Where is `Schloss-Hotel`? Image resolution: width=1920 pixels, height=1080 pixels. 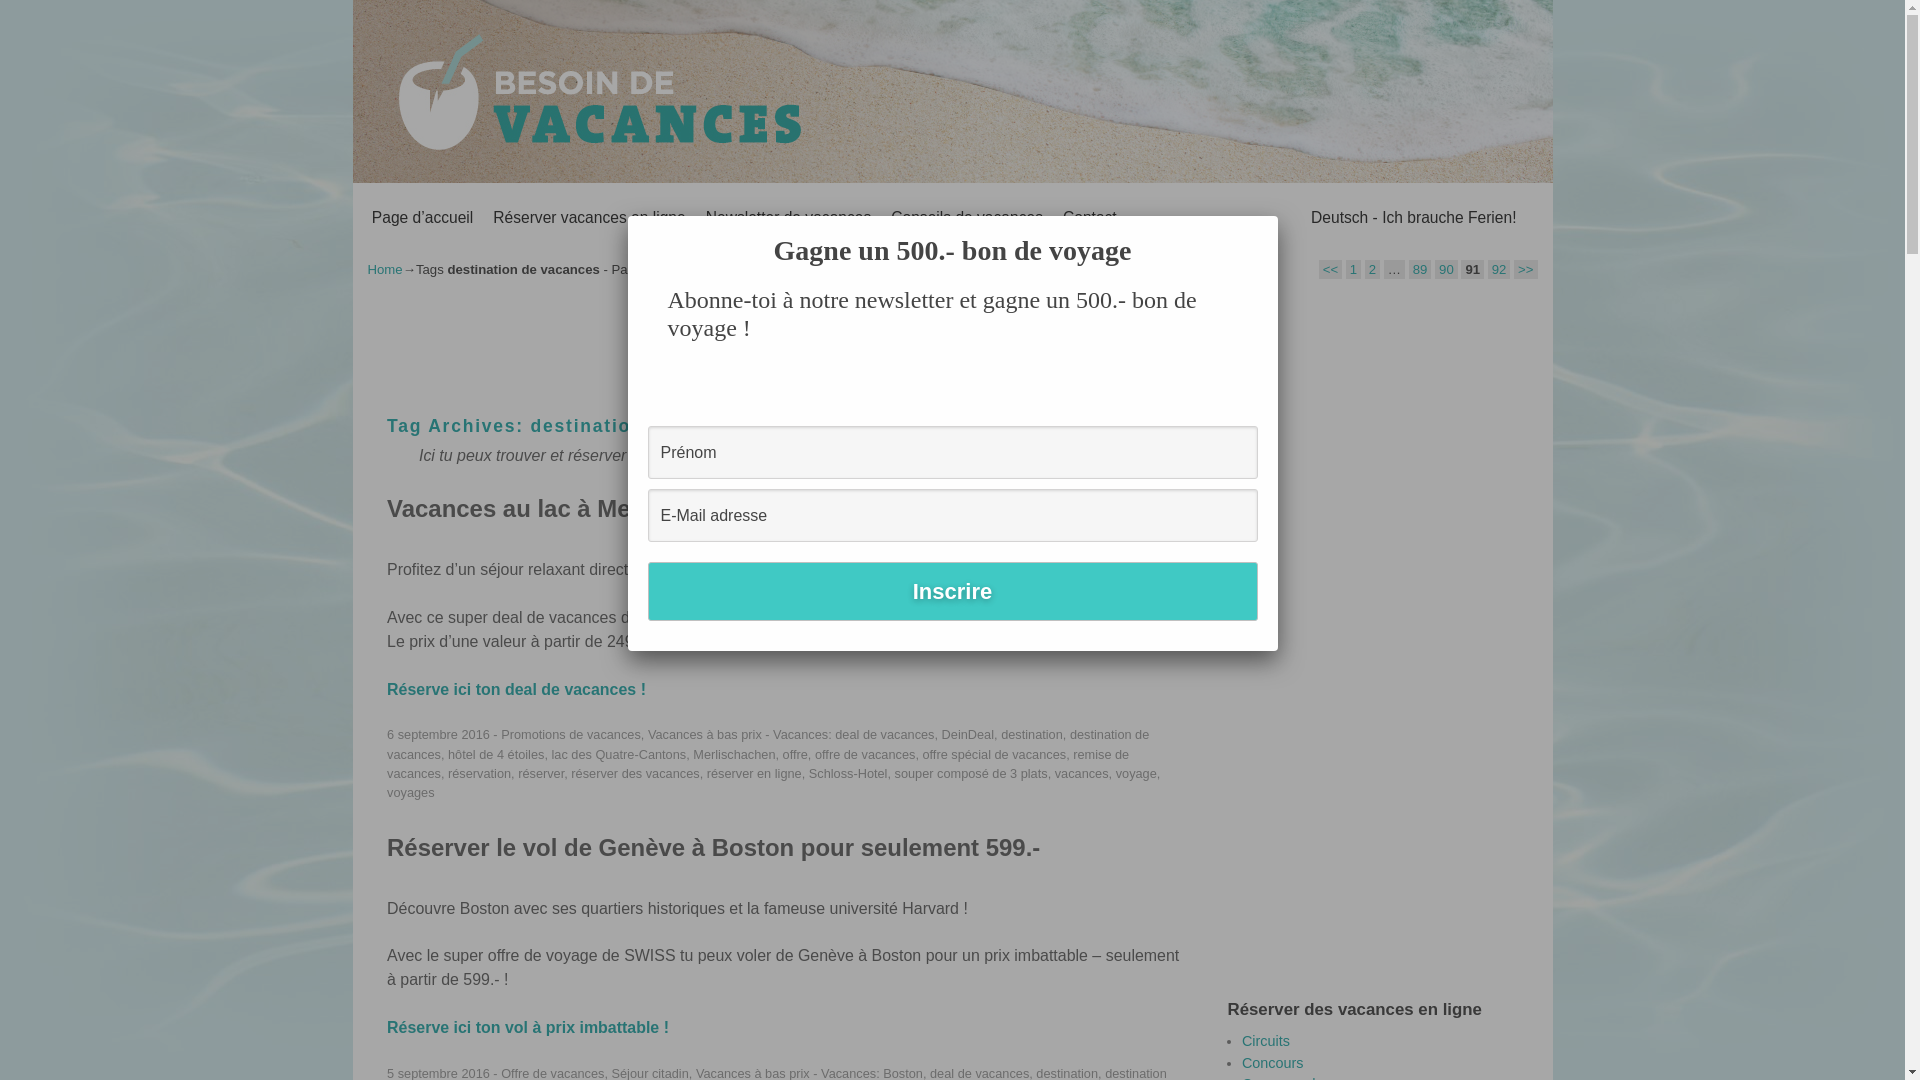
Schloss-Hotel is located at coordinates (848, 774).